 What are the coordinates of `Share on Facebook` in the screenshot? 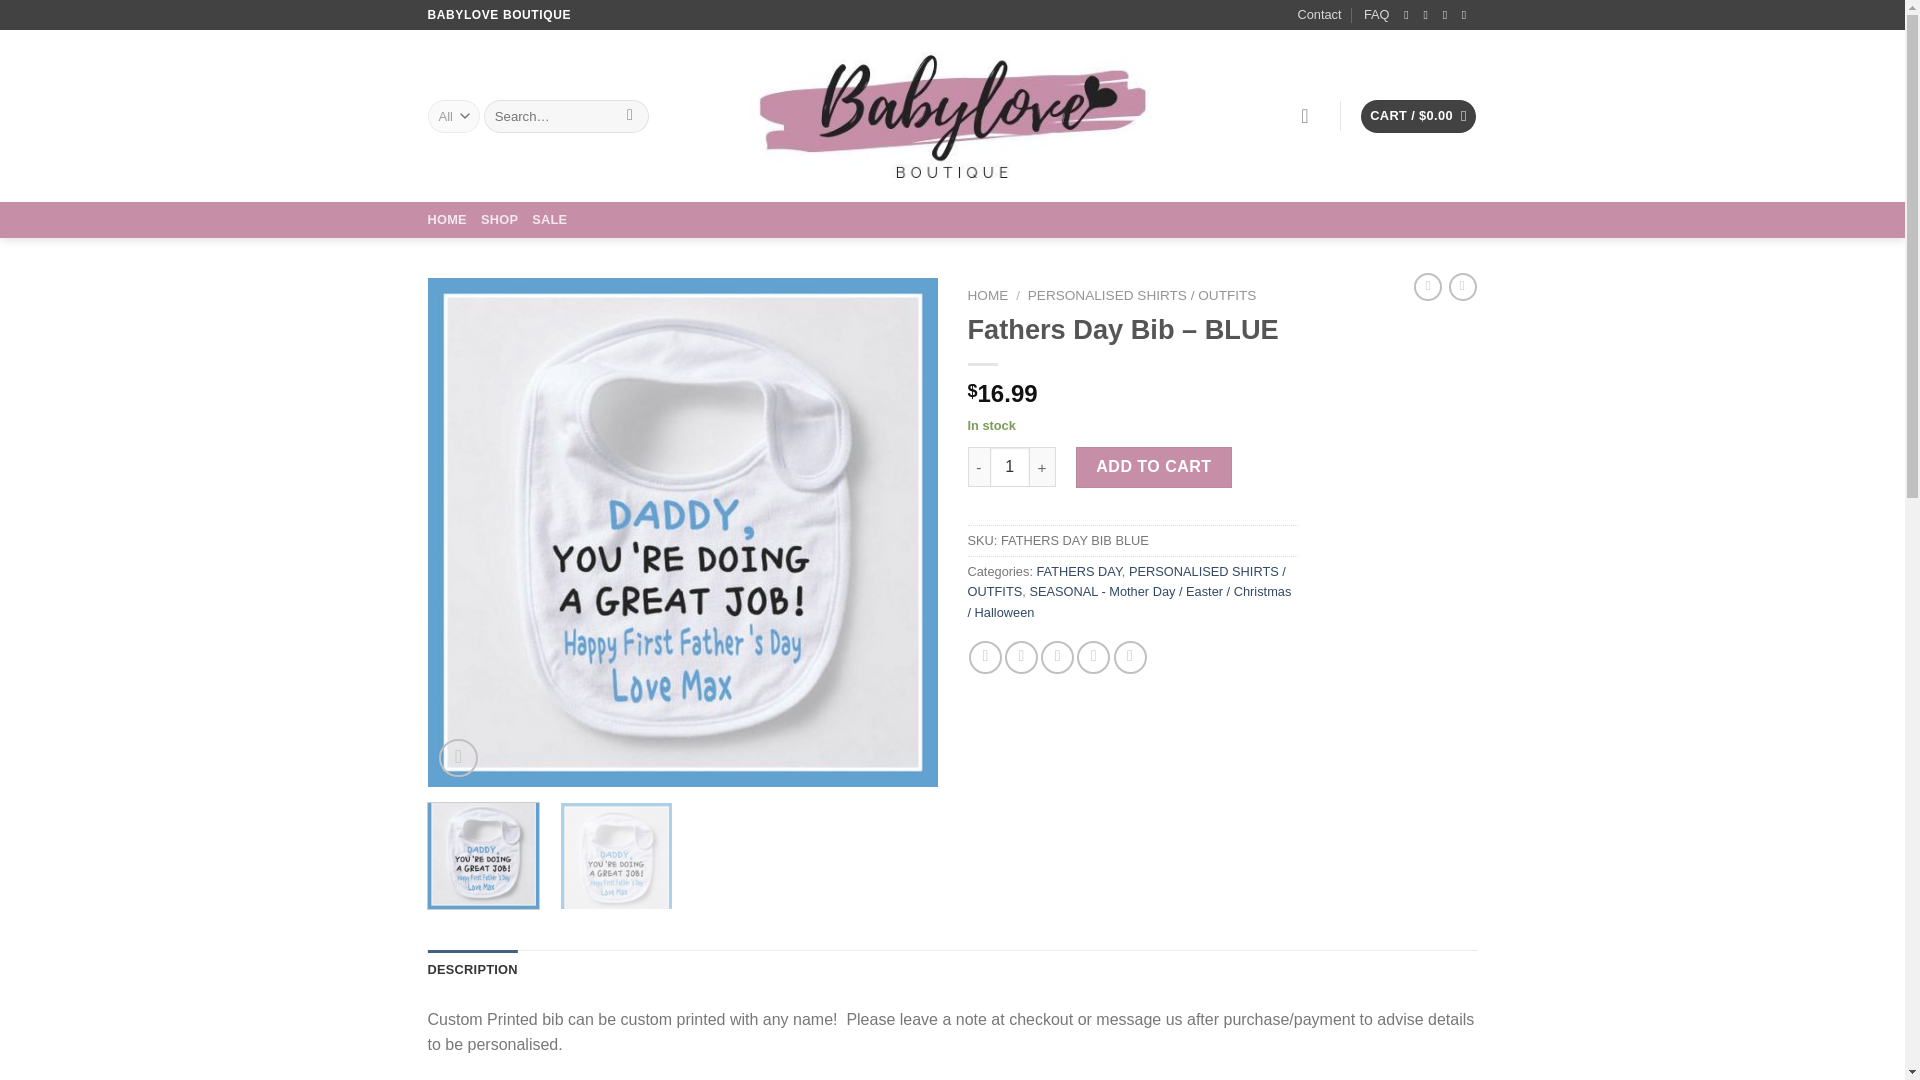 It's located at (986, 657).